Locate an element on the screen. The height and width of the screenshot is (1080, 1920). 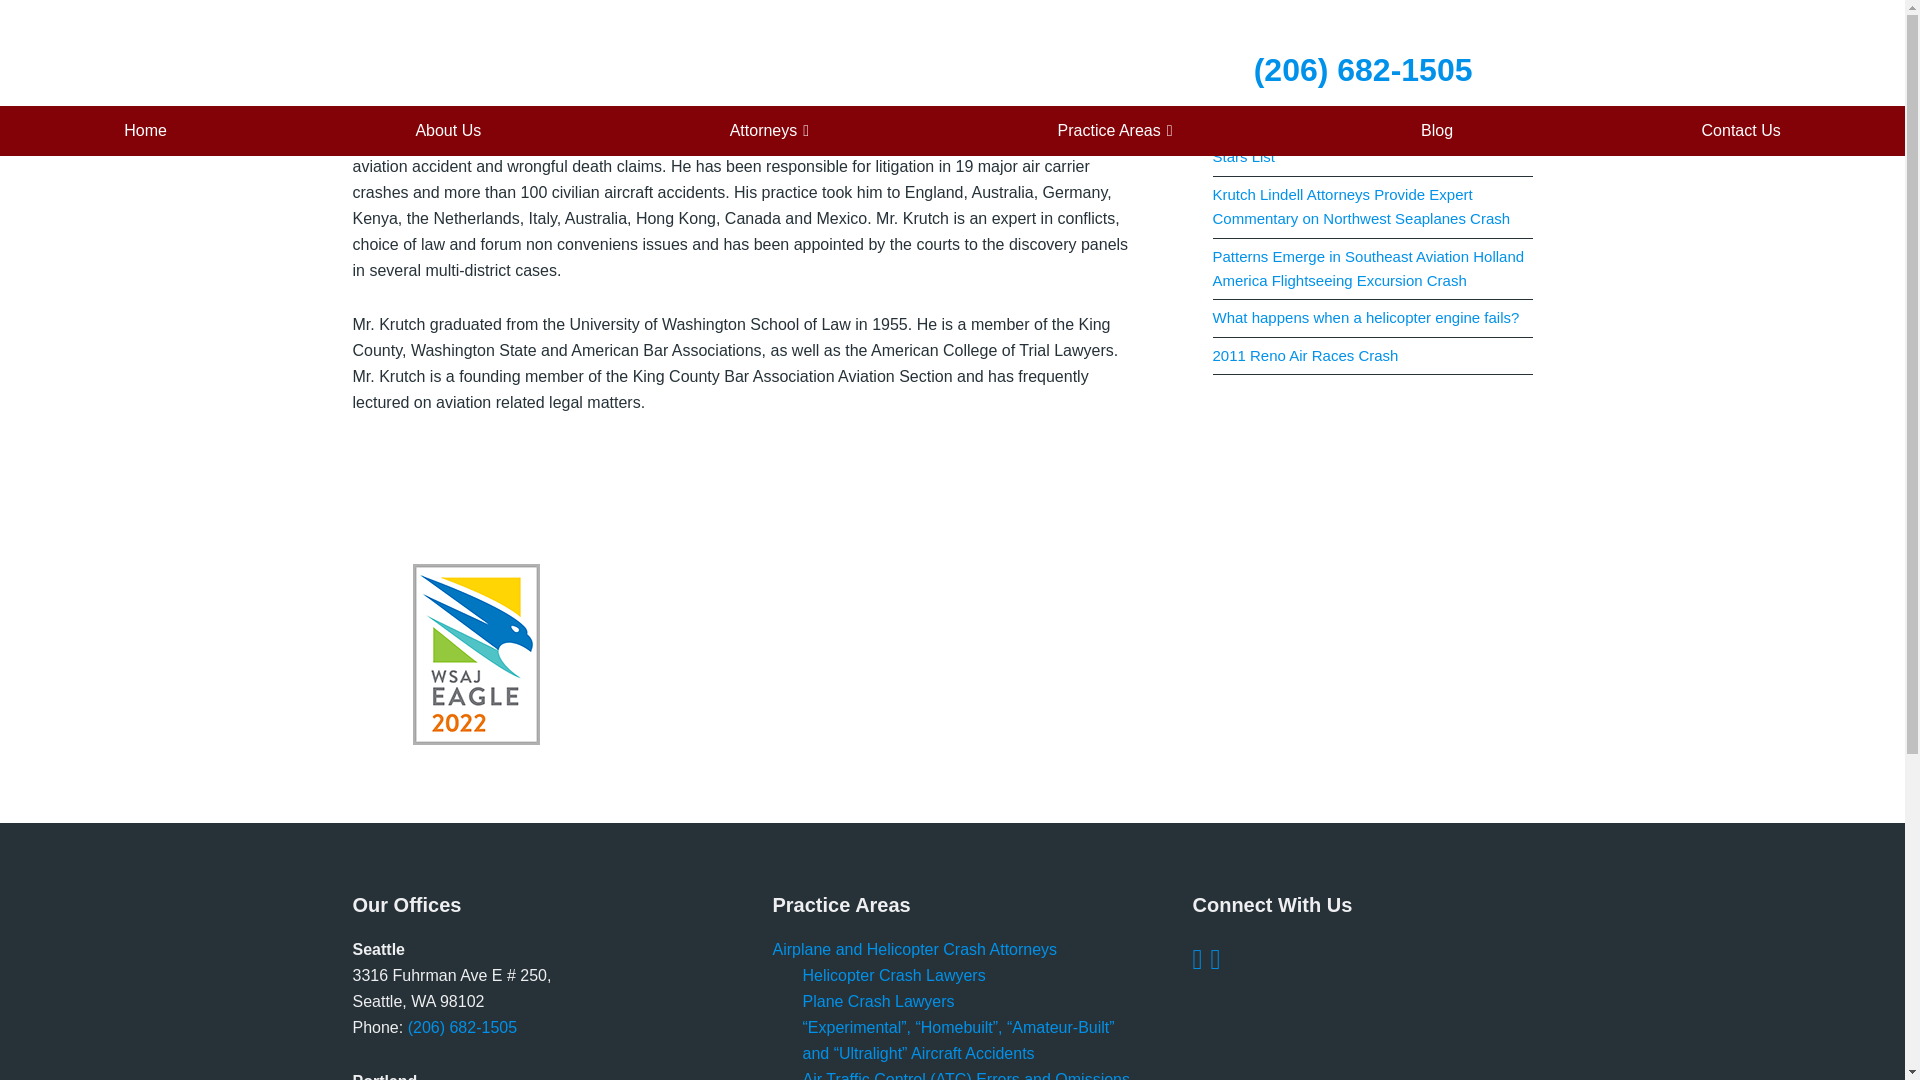
Home is located at coordinates (144, 130).